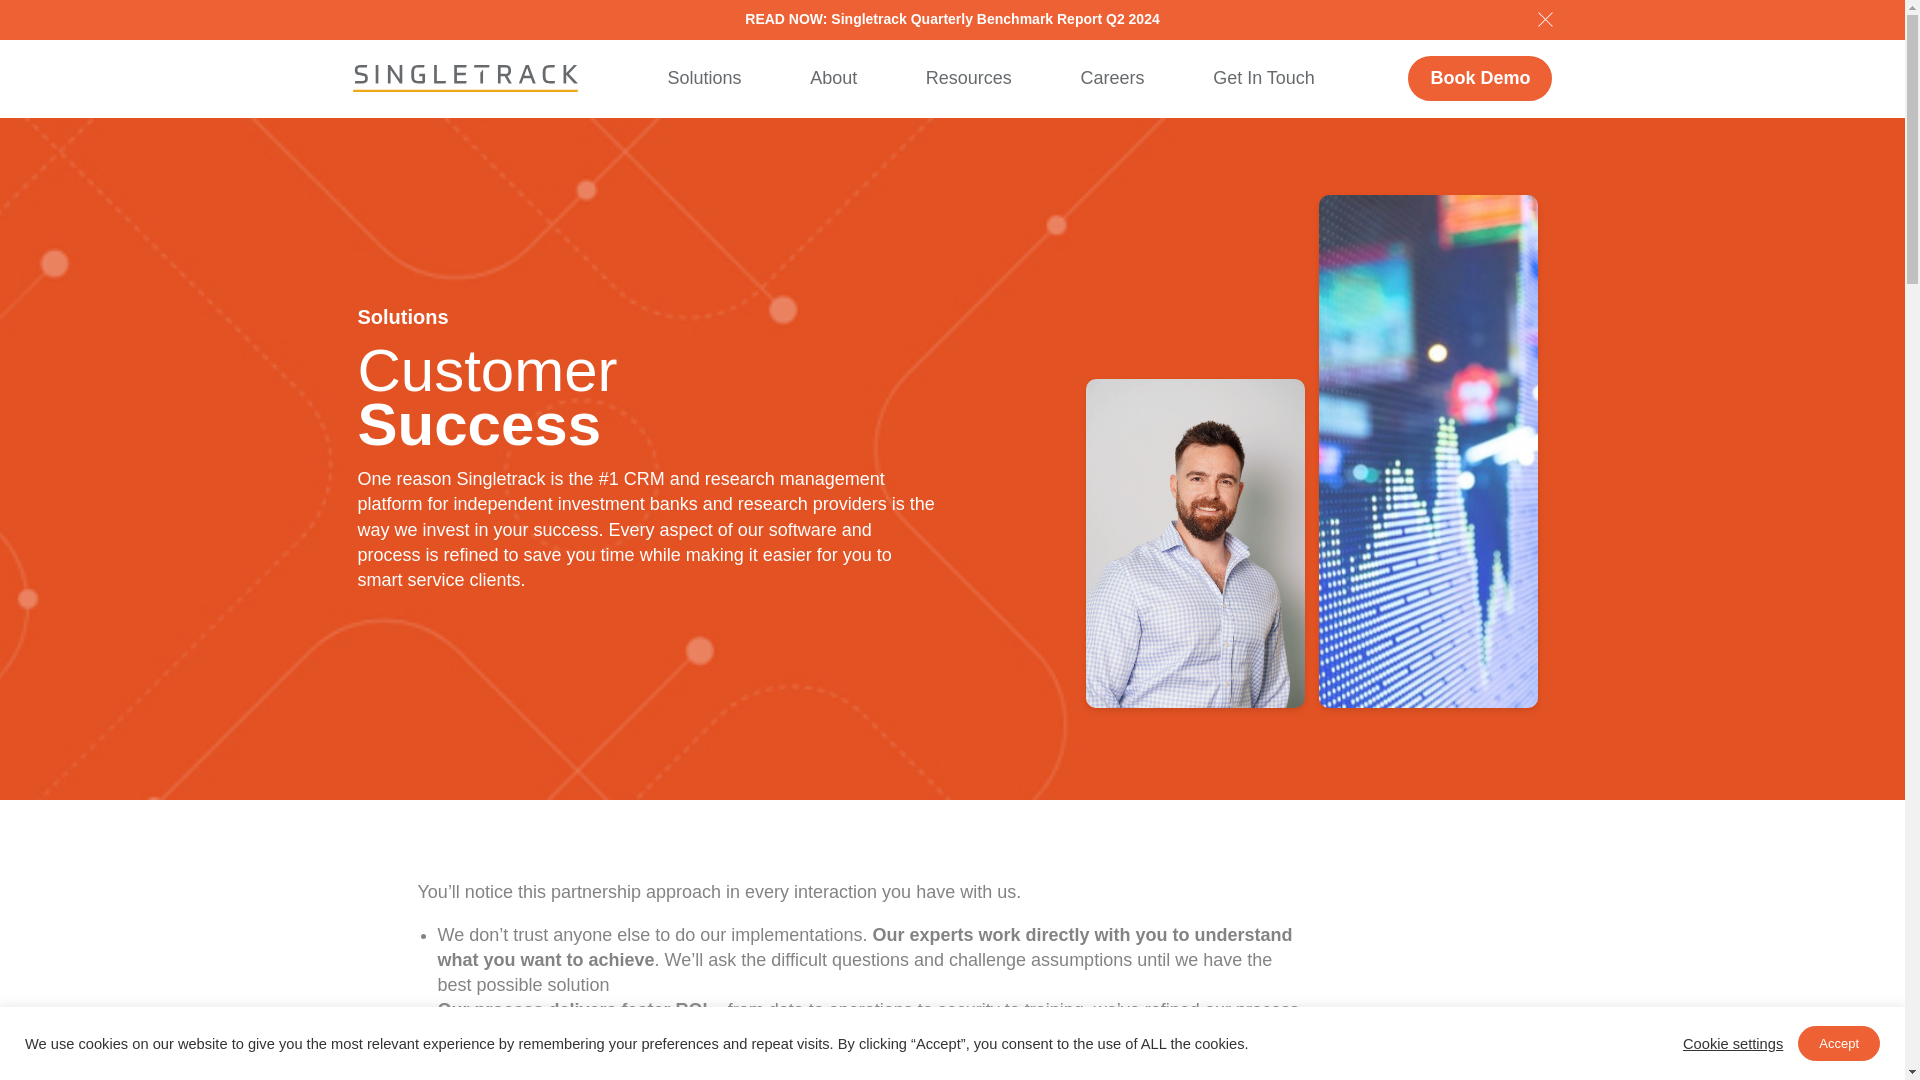 This screenshot has width=1920, height=1080. Describe the element at coordinates (1111, 78) in the screenshot. I see `Careers` at that location.